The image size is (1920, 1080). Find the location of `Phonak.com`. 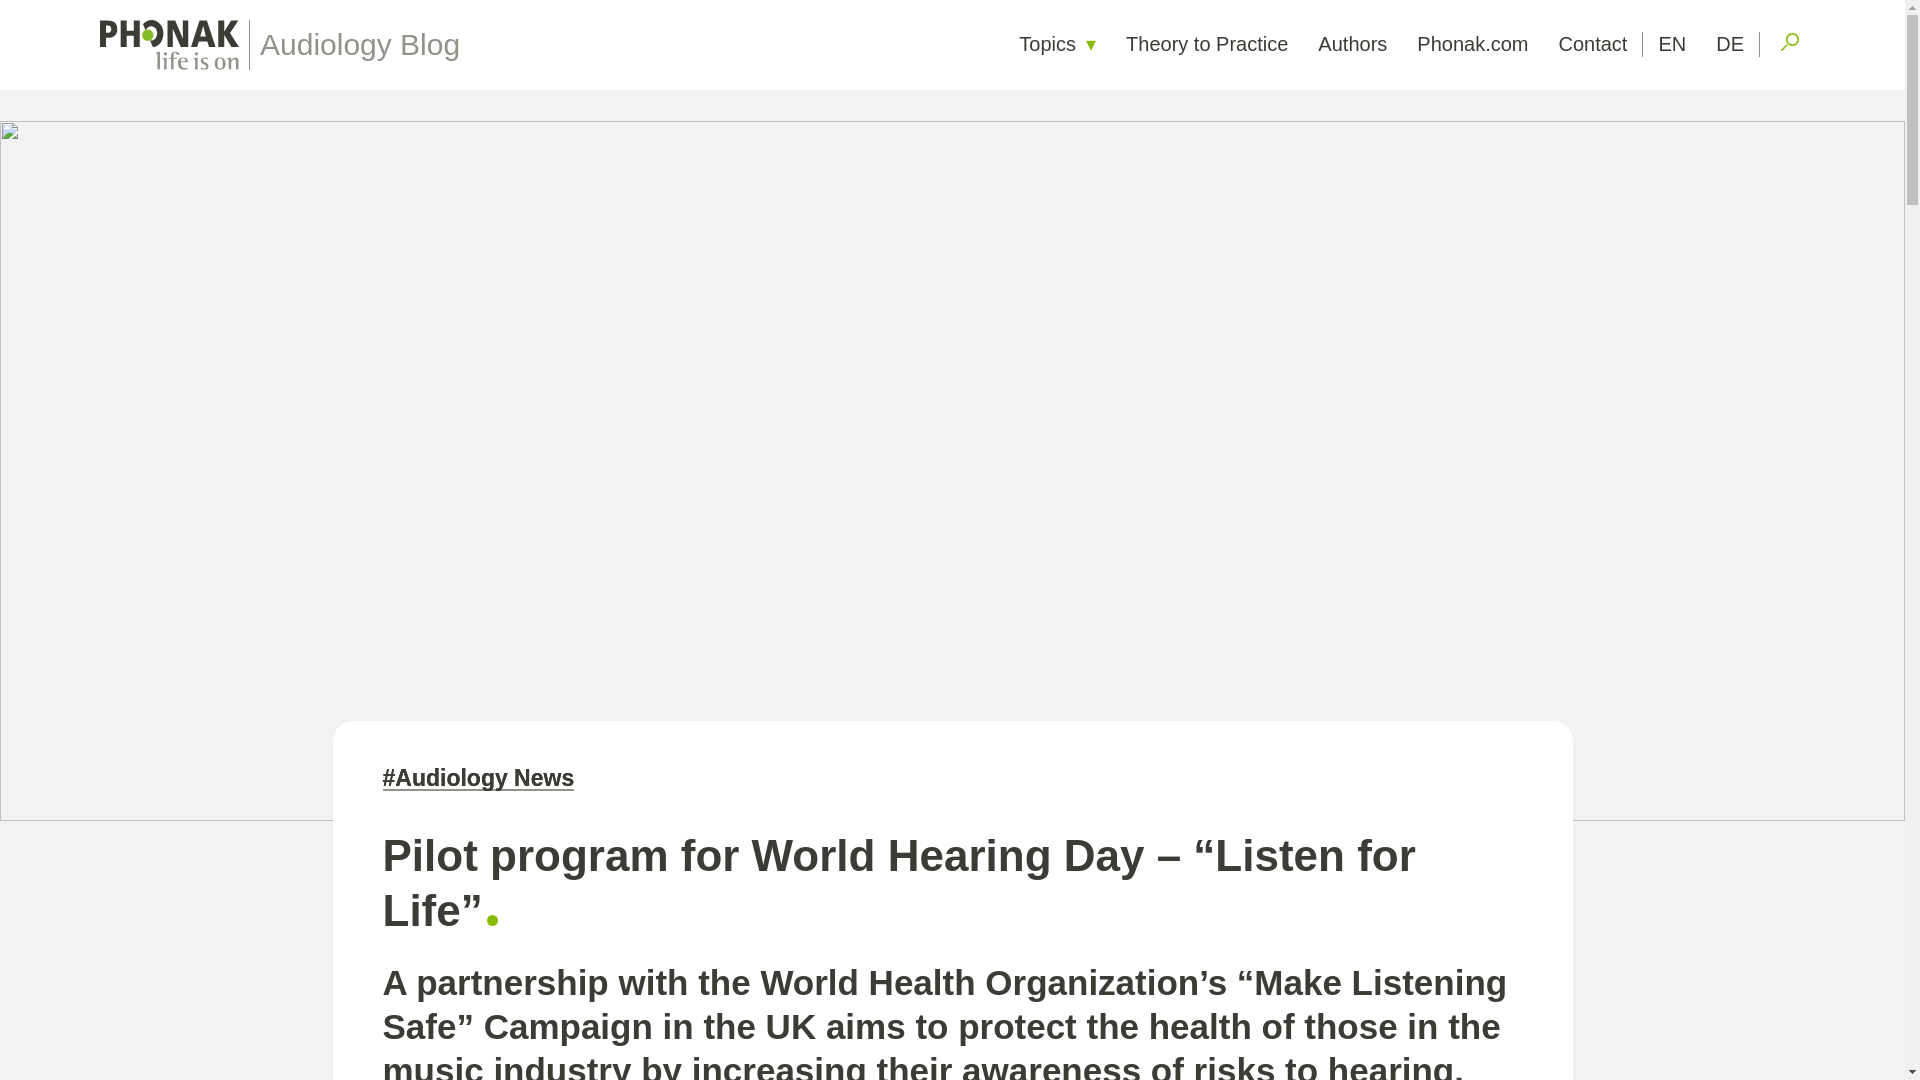

Phonak.com is located at coordinates (1472, 44).